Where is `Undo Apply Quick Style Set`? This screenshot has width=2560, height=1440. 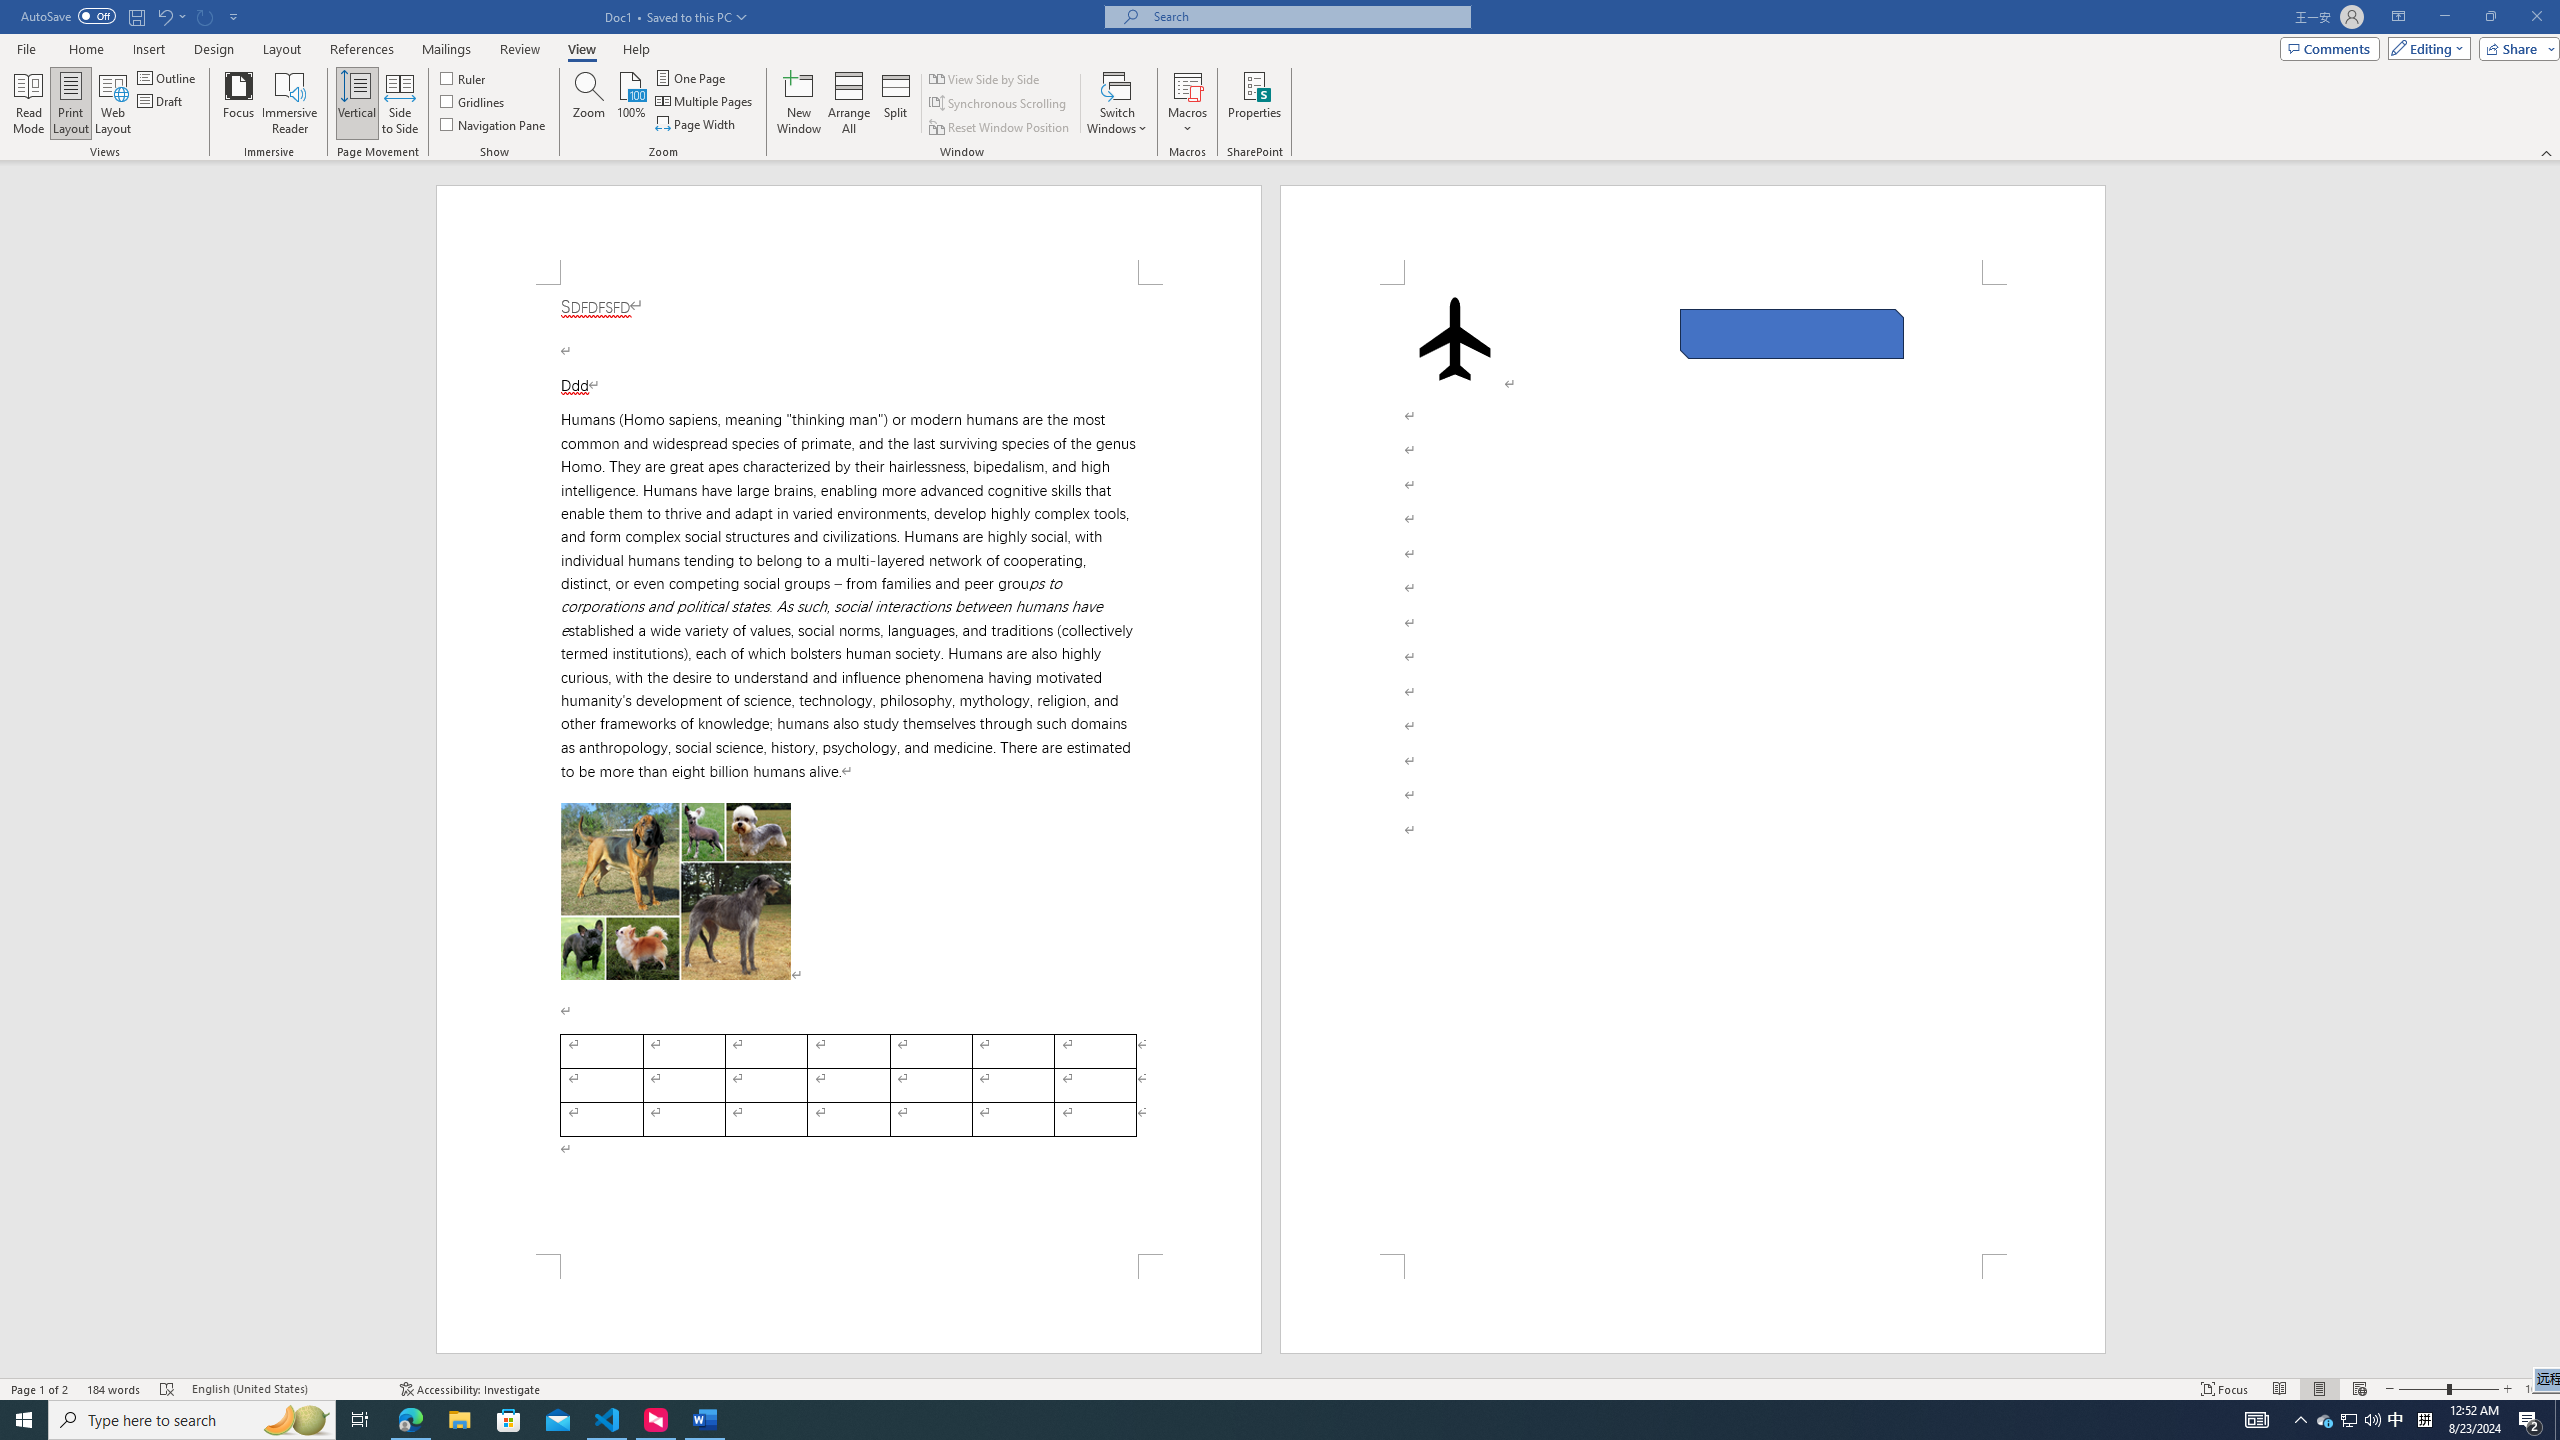 Undo Apply Quick Style Set is located at coordinates (164, 16).